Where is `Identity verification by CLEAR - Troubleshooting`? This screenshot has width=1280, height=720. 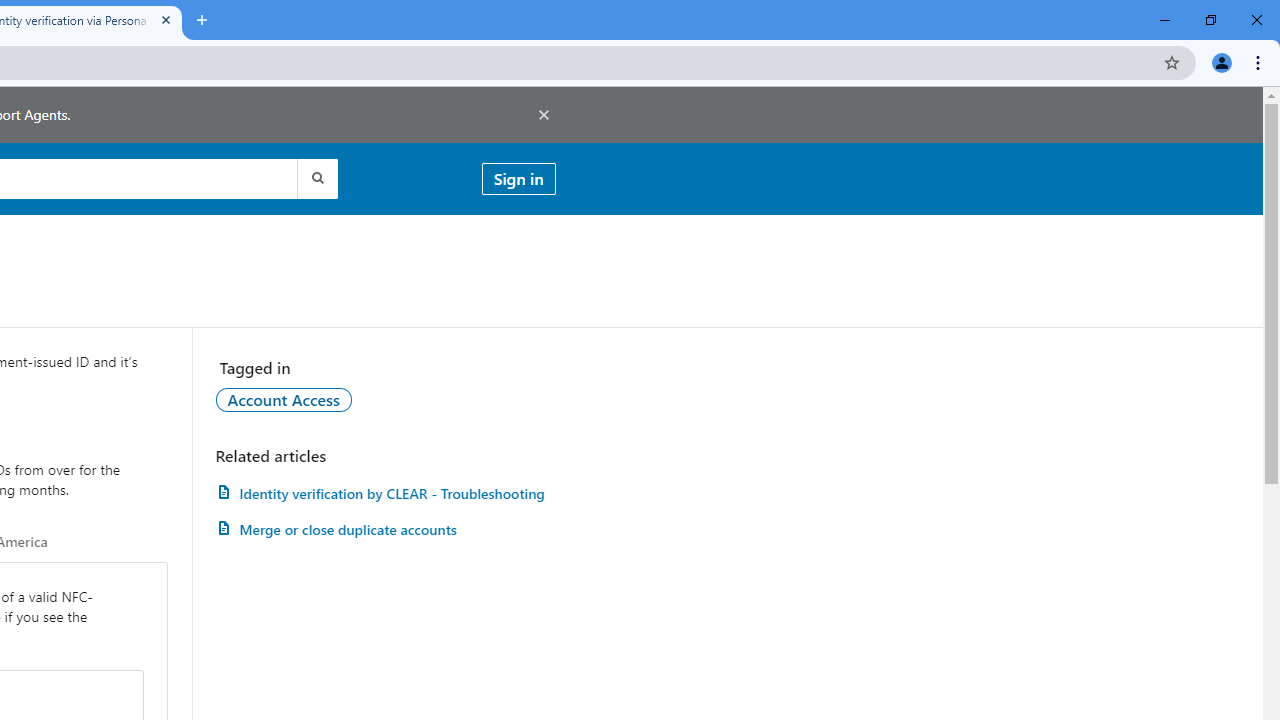 Identity verification by CLEAR - Troubleshooting is located at coordinates (385, 493).